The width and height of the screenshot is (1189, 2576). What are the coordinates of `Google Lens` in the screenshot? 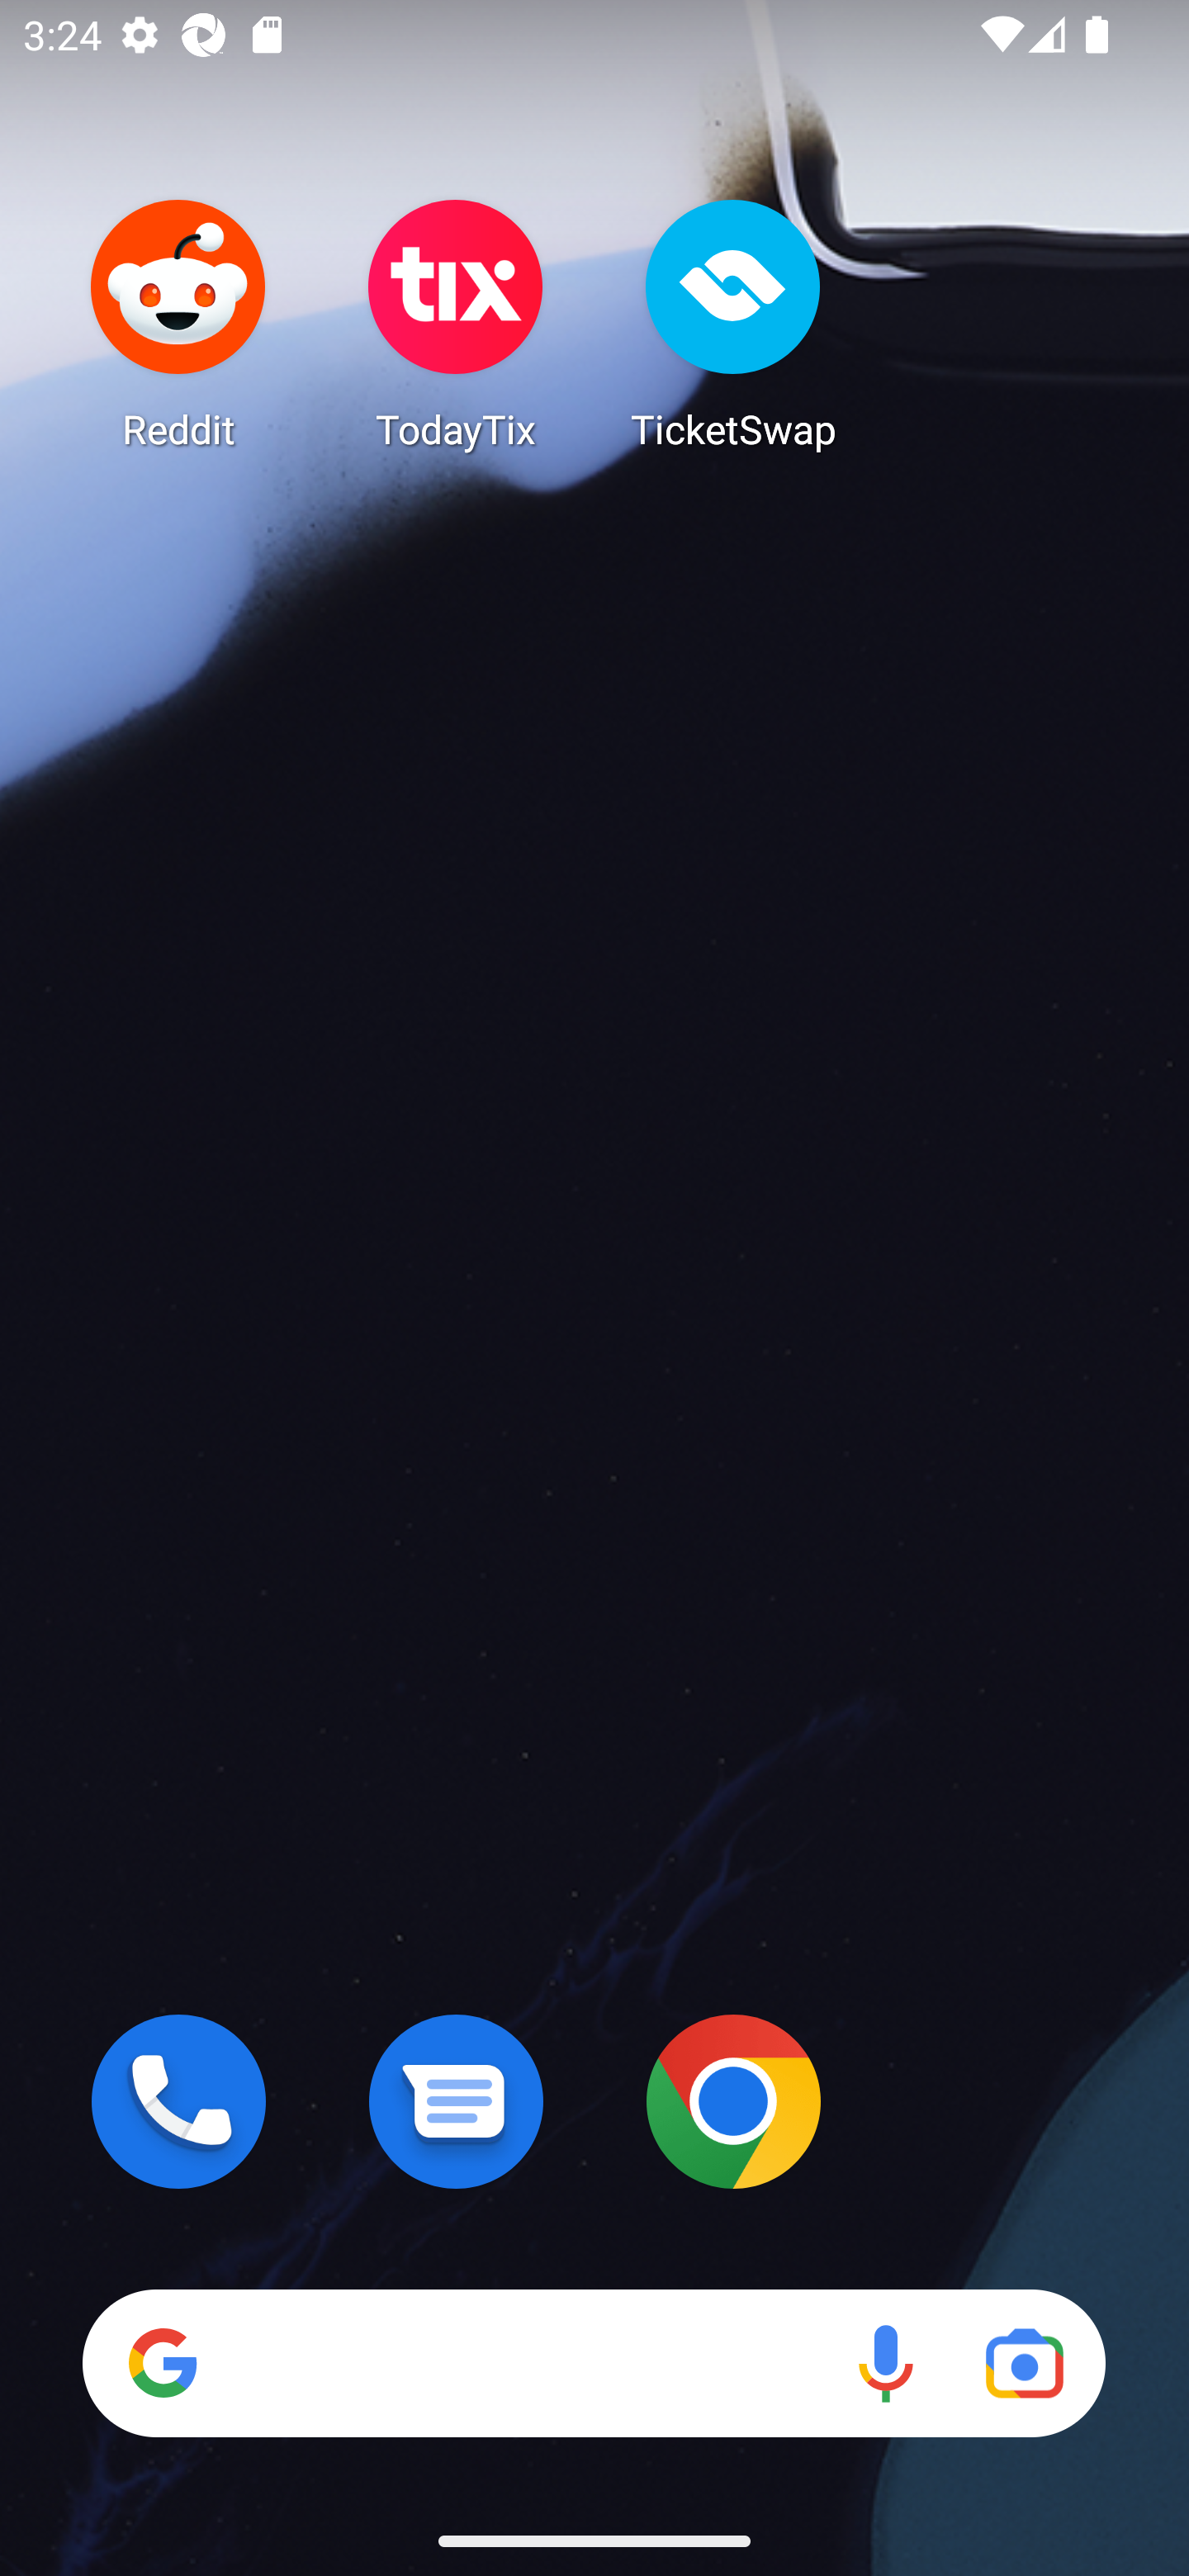 It's located at (1024, 2363).